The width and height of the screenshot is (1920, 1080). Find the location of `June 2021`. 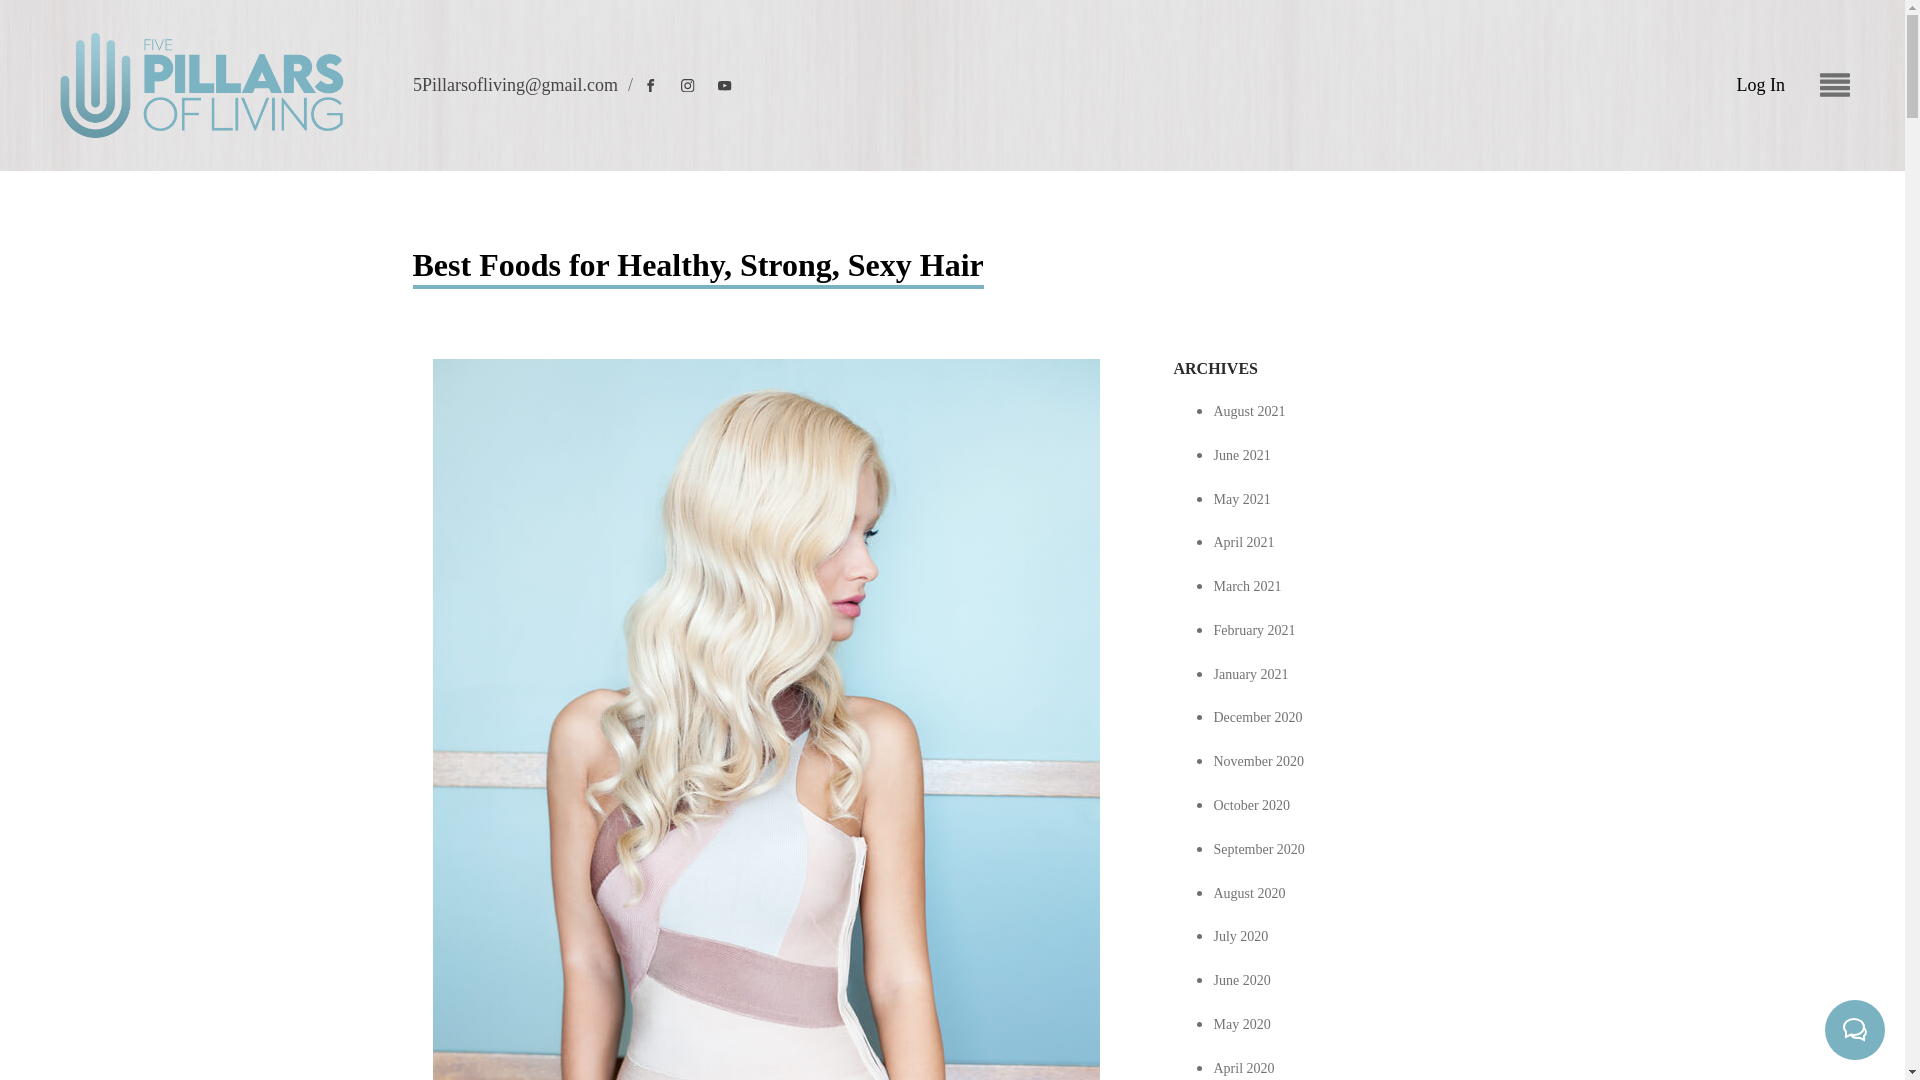

June 2021 is located at coordinates (1242, 456).